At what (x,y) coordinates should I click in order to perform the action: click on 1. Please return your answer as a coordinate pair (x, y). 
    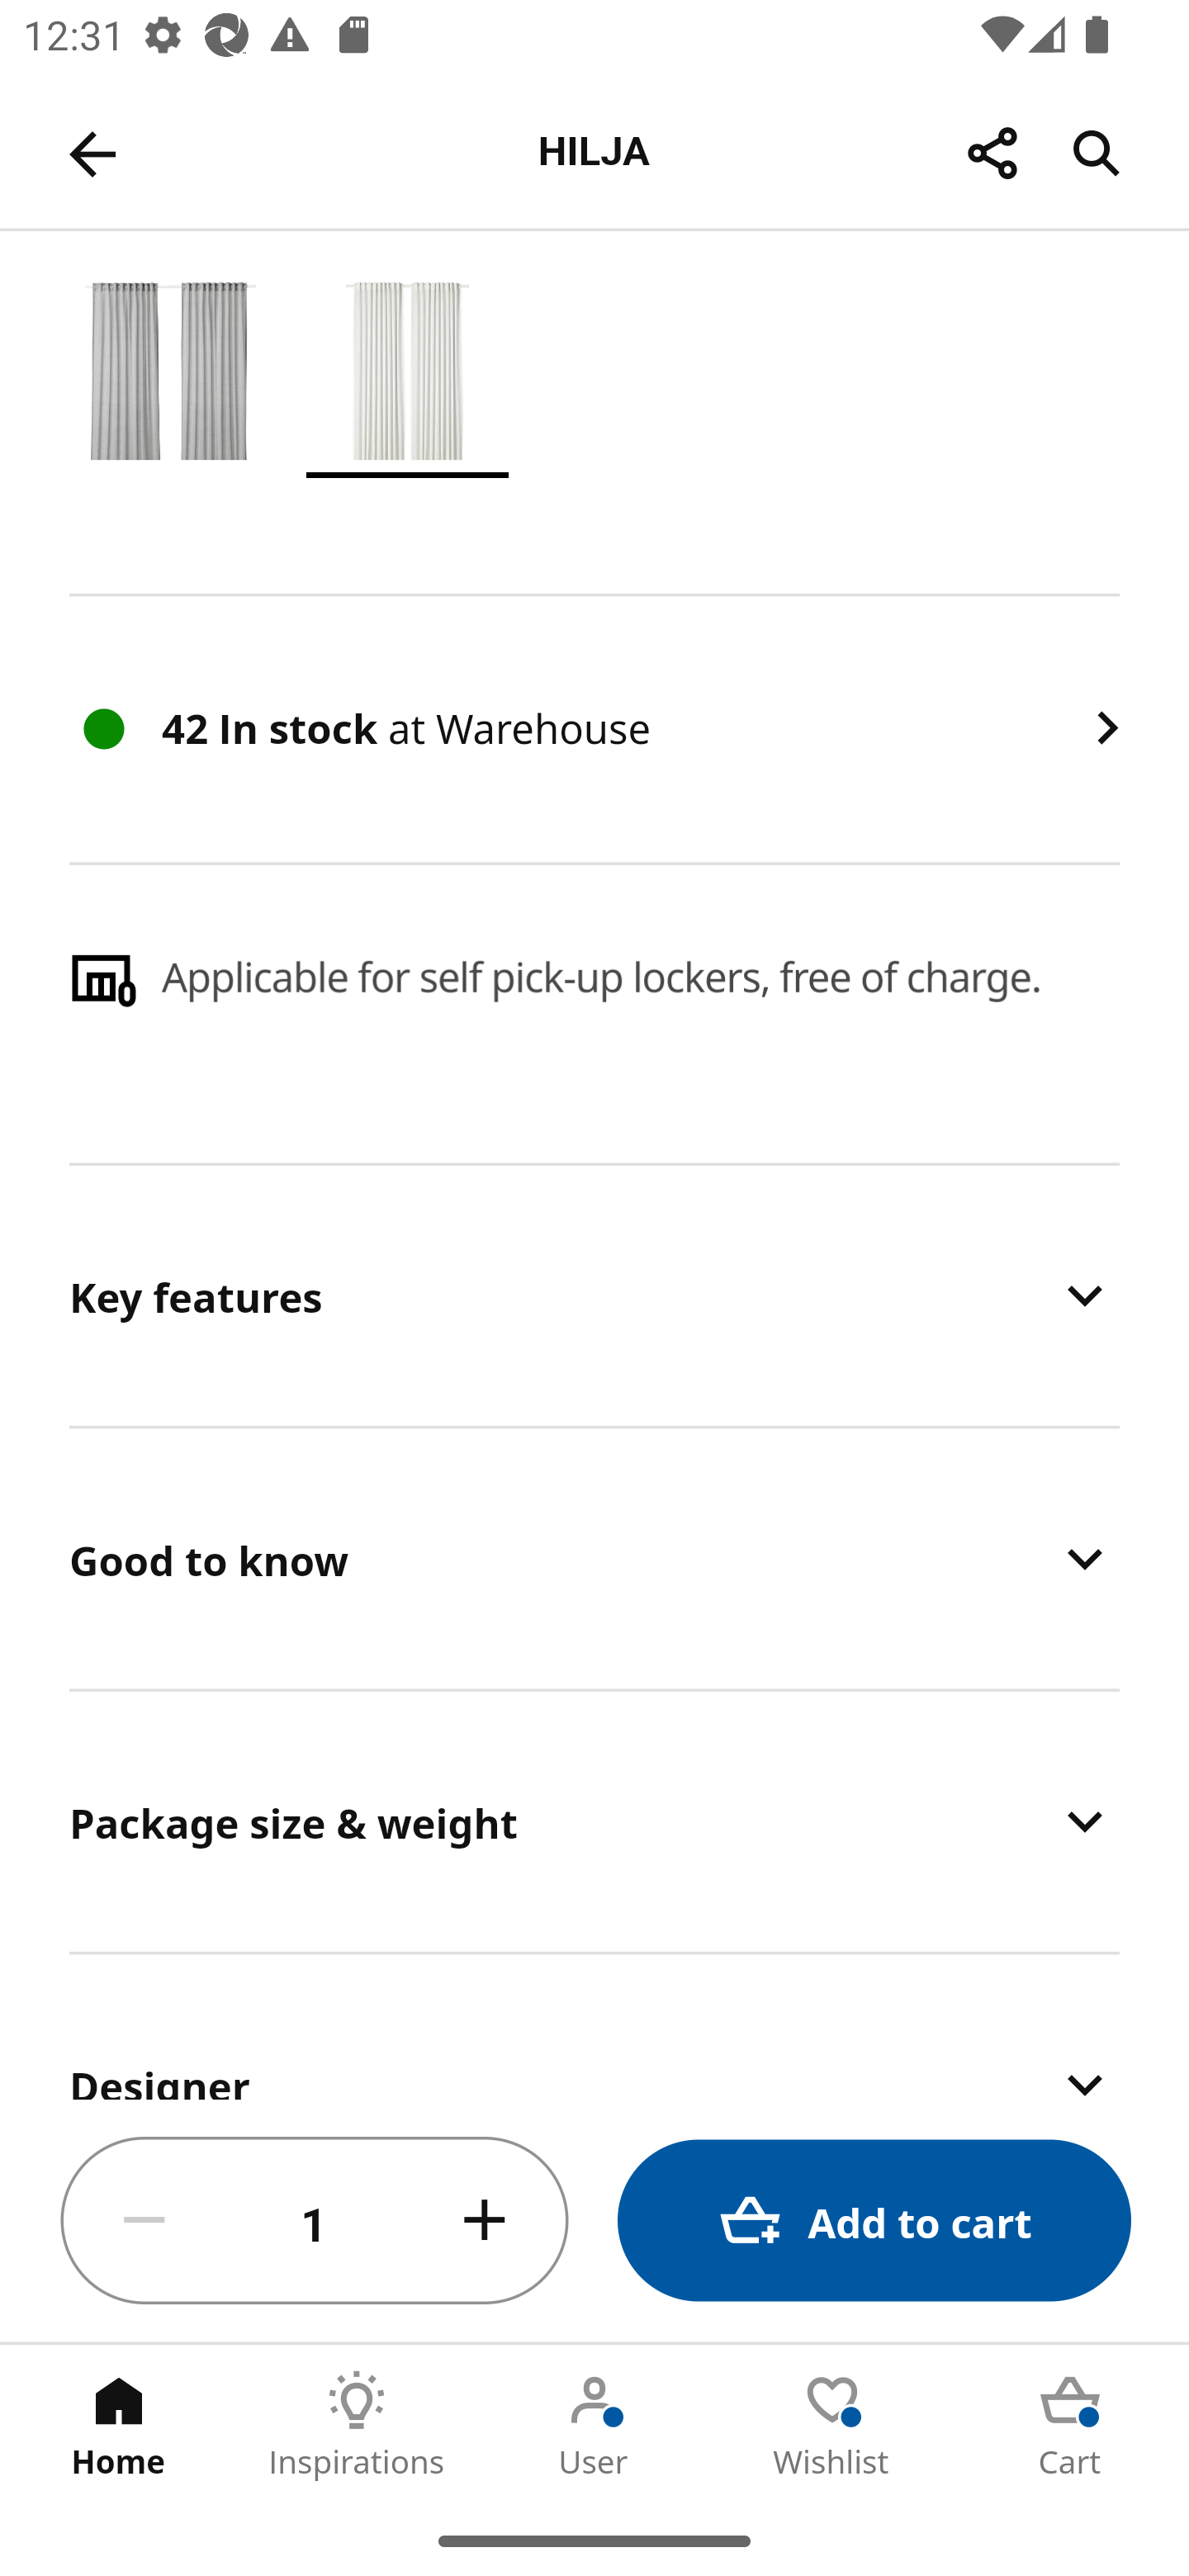
    Looking at the image, I should click on (315, 2221).